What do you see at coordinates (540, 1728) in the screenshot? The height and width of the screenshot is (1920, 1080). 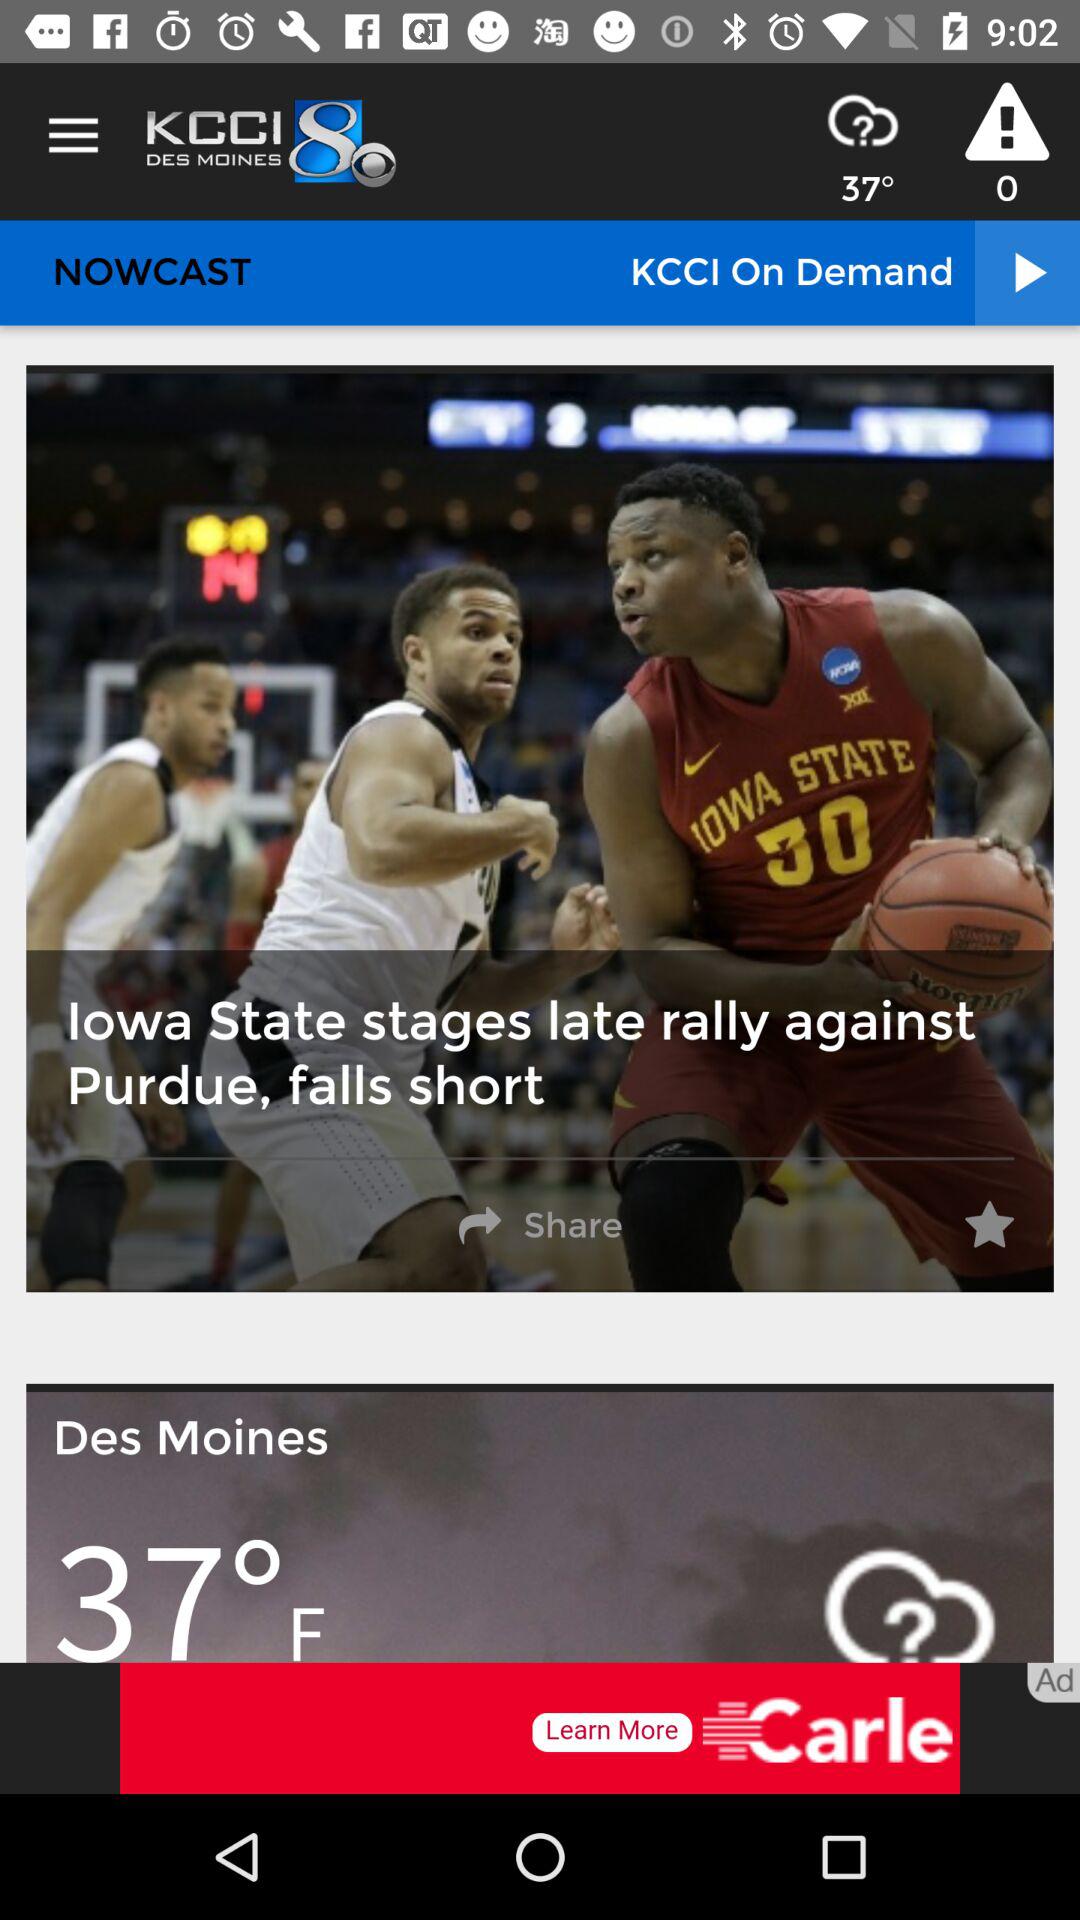 I see `see the advertisement` at bounding box center [540, 1728].